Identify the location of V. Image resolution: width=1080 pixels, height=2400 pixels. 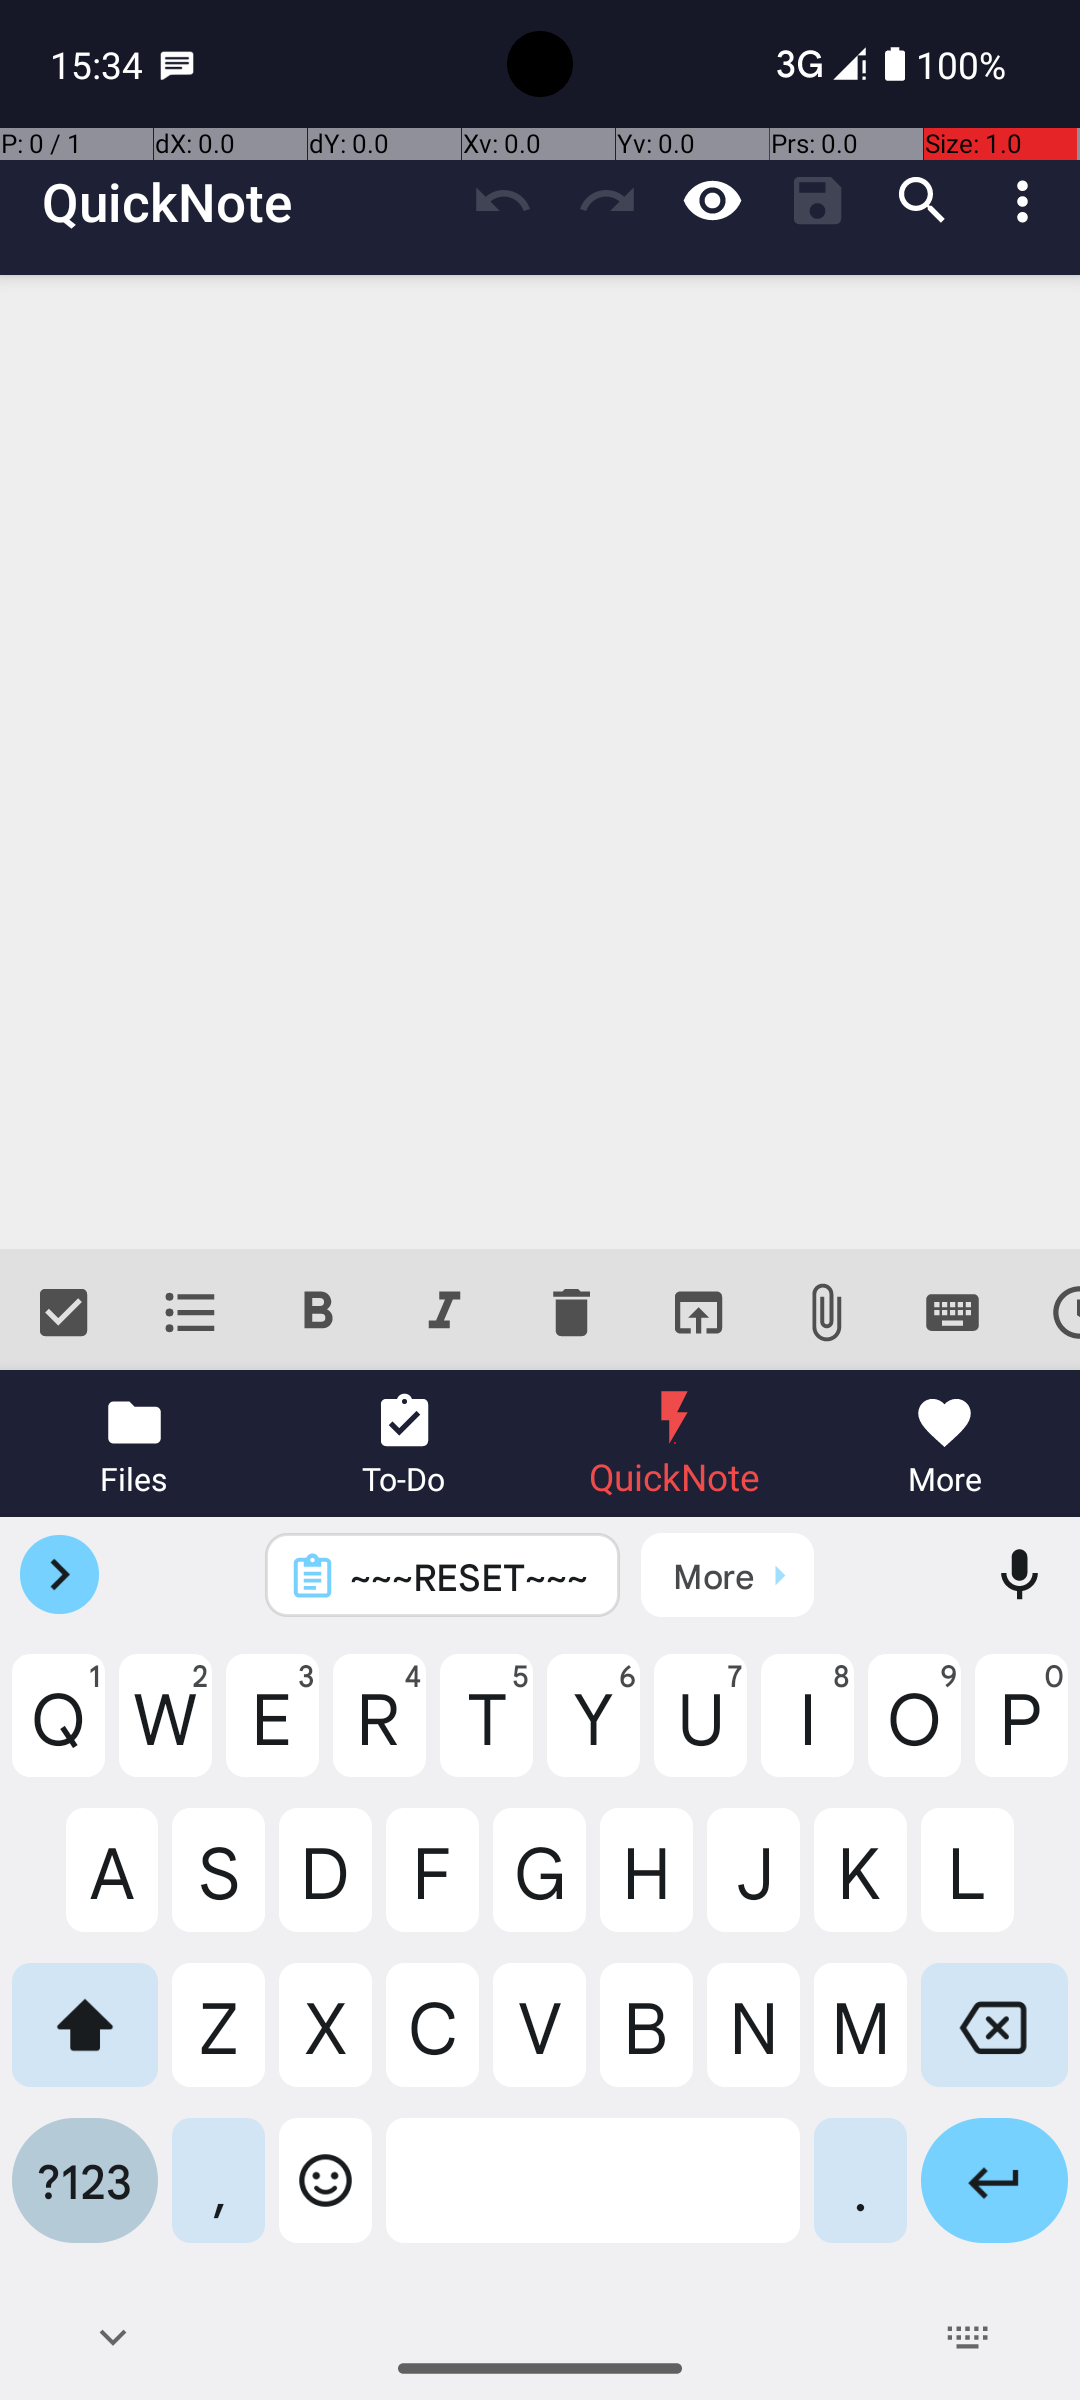
(540, 2040).